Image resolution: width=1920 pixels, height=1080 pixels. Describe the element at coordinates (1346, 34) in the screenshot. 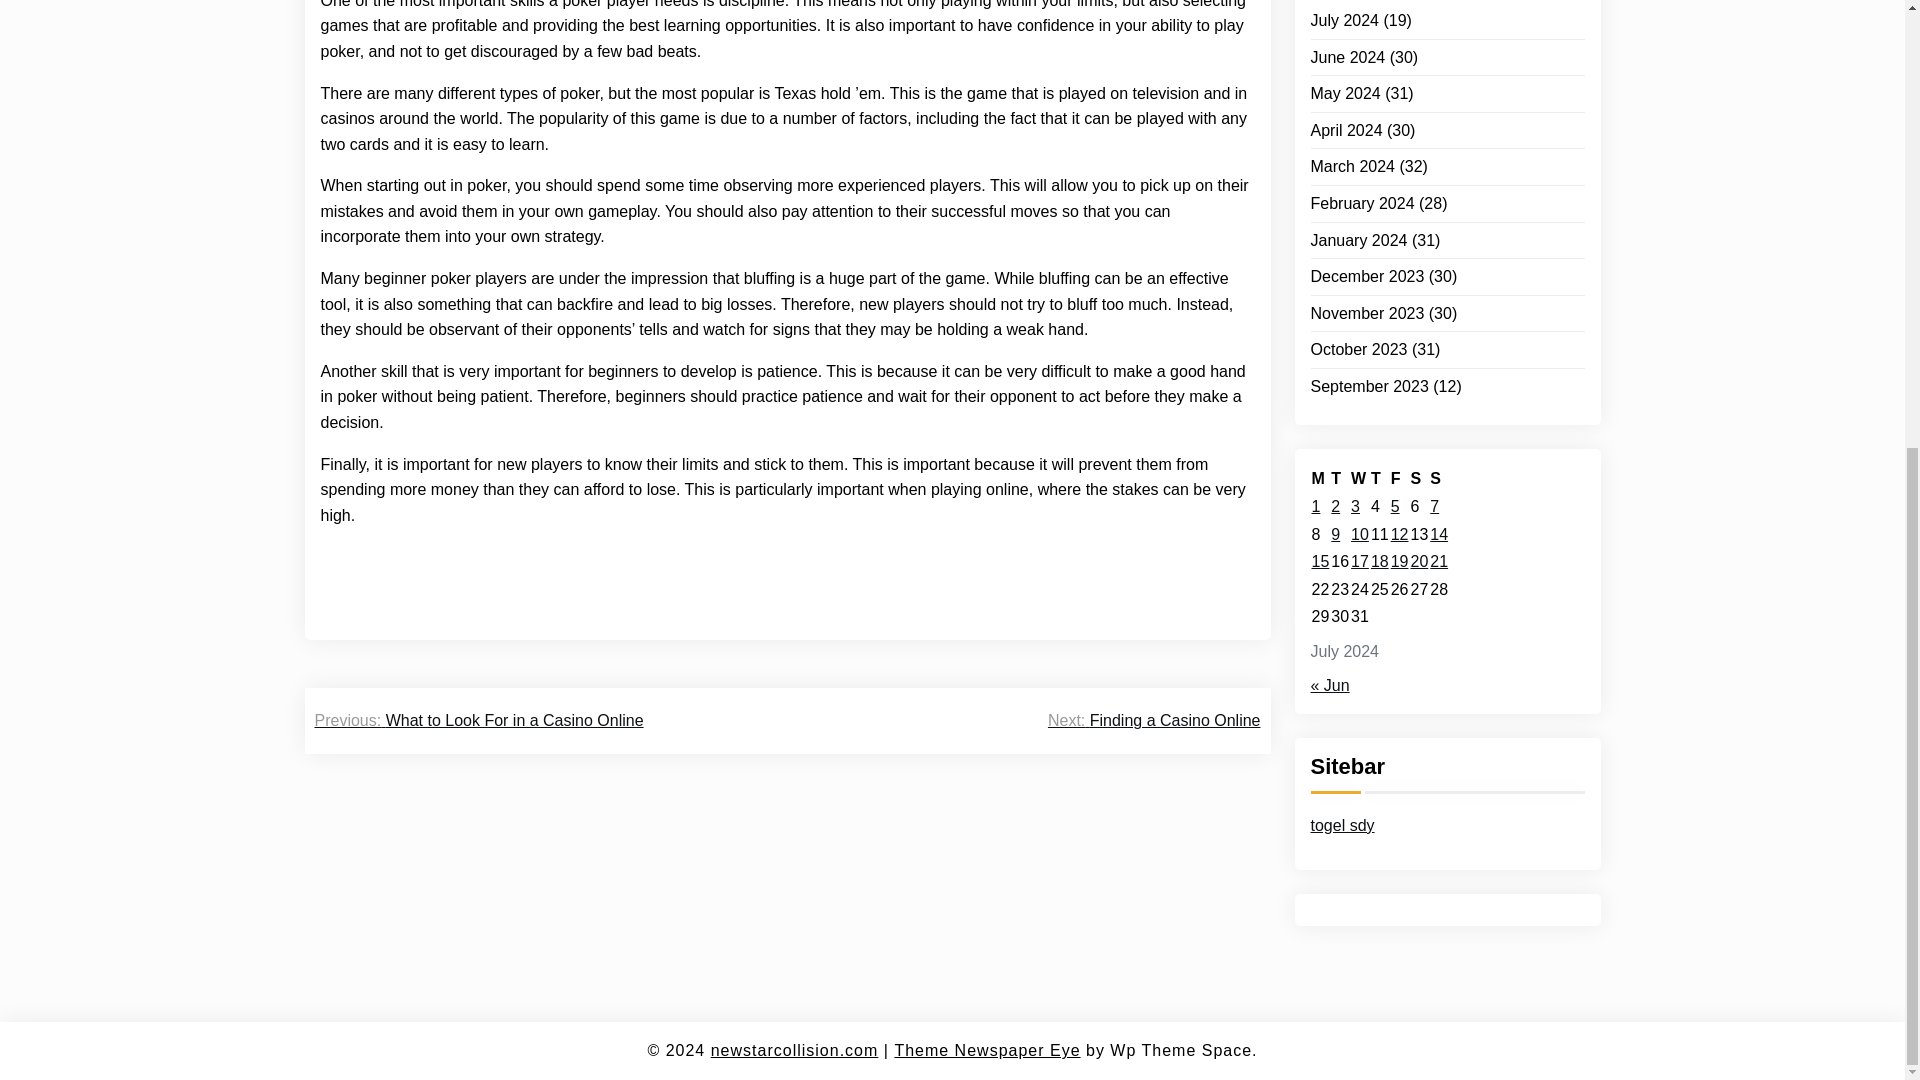

I see `June 2024` at that location.